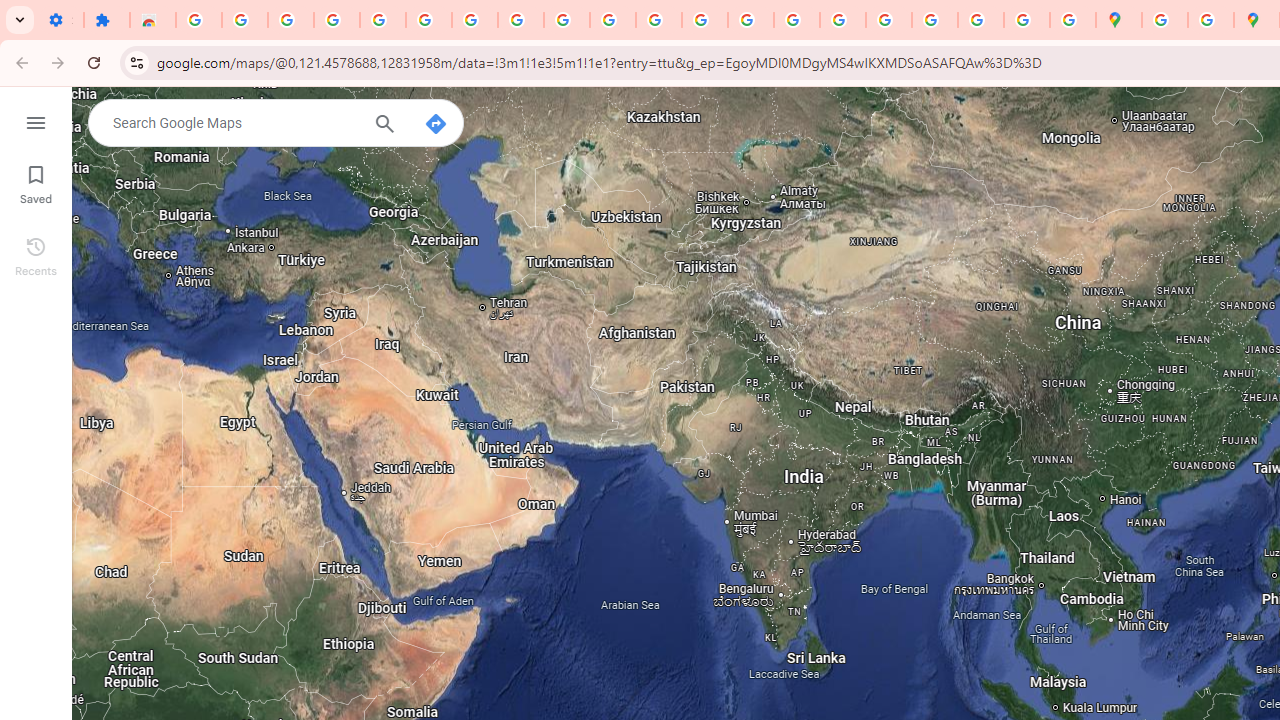  Describe the element at coordinates (36, 120) in the screenshot. I see `Menu` at that location.